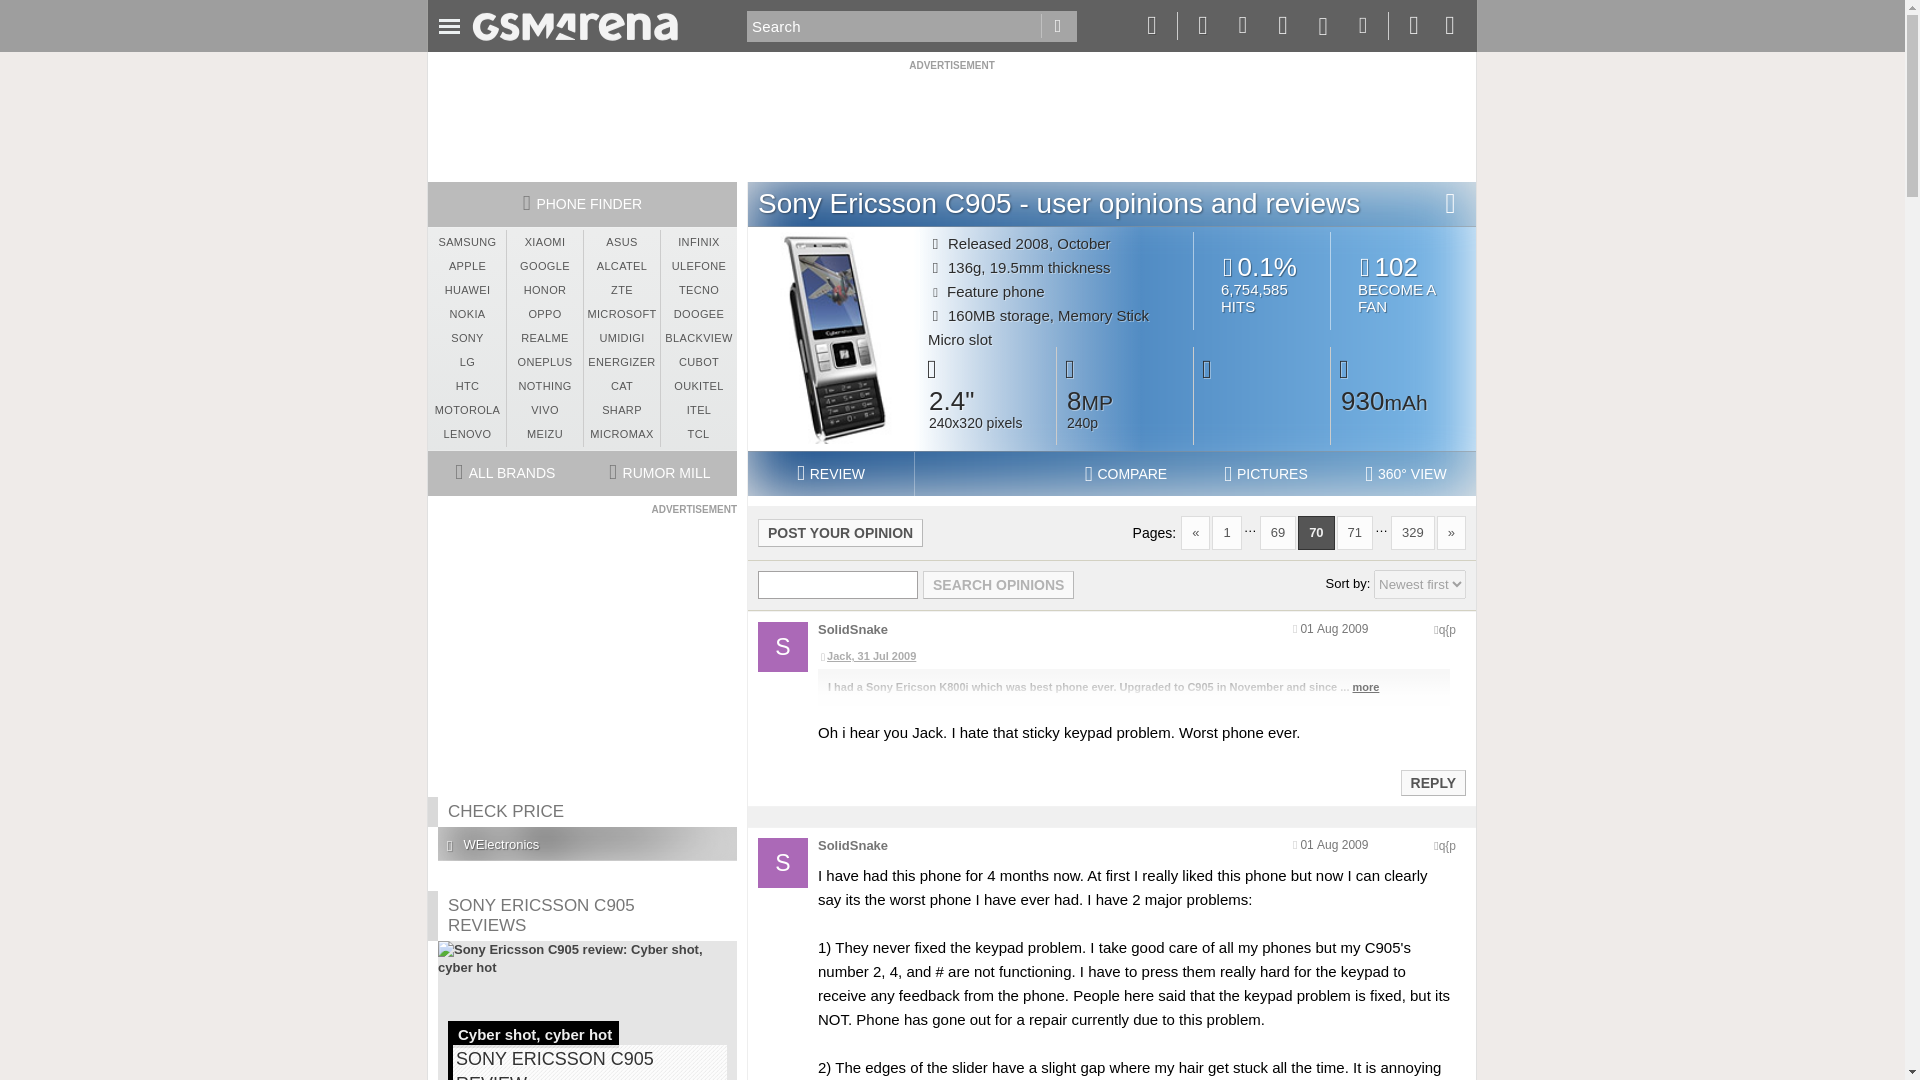 The height and width of the screenshot is (1080, 1920). Describe the element at coordinates (840, 532) in the screenshot. I see `POST YOUR OPINION` at that location.